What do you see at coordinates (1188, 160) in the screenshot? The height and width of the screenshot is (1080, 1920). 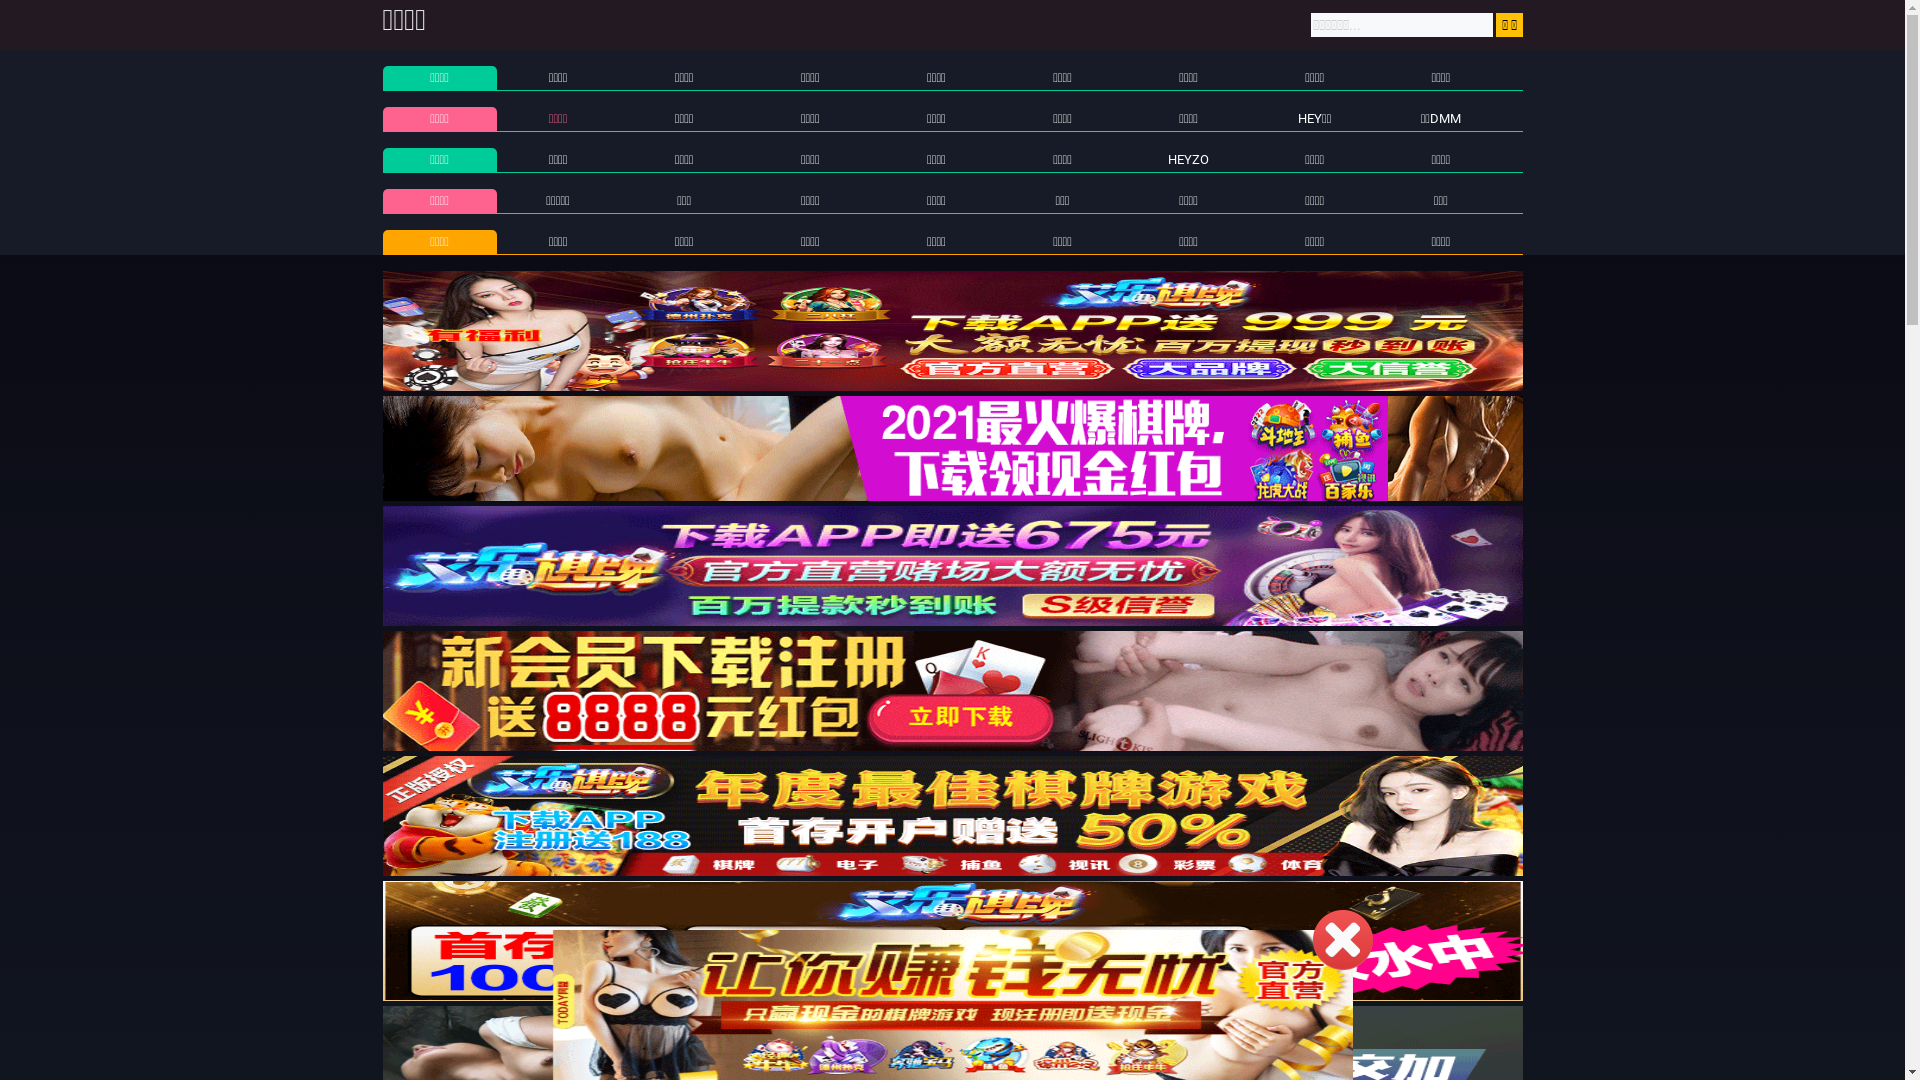 I see `HEYZO` at bounding box center [1188, 160].